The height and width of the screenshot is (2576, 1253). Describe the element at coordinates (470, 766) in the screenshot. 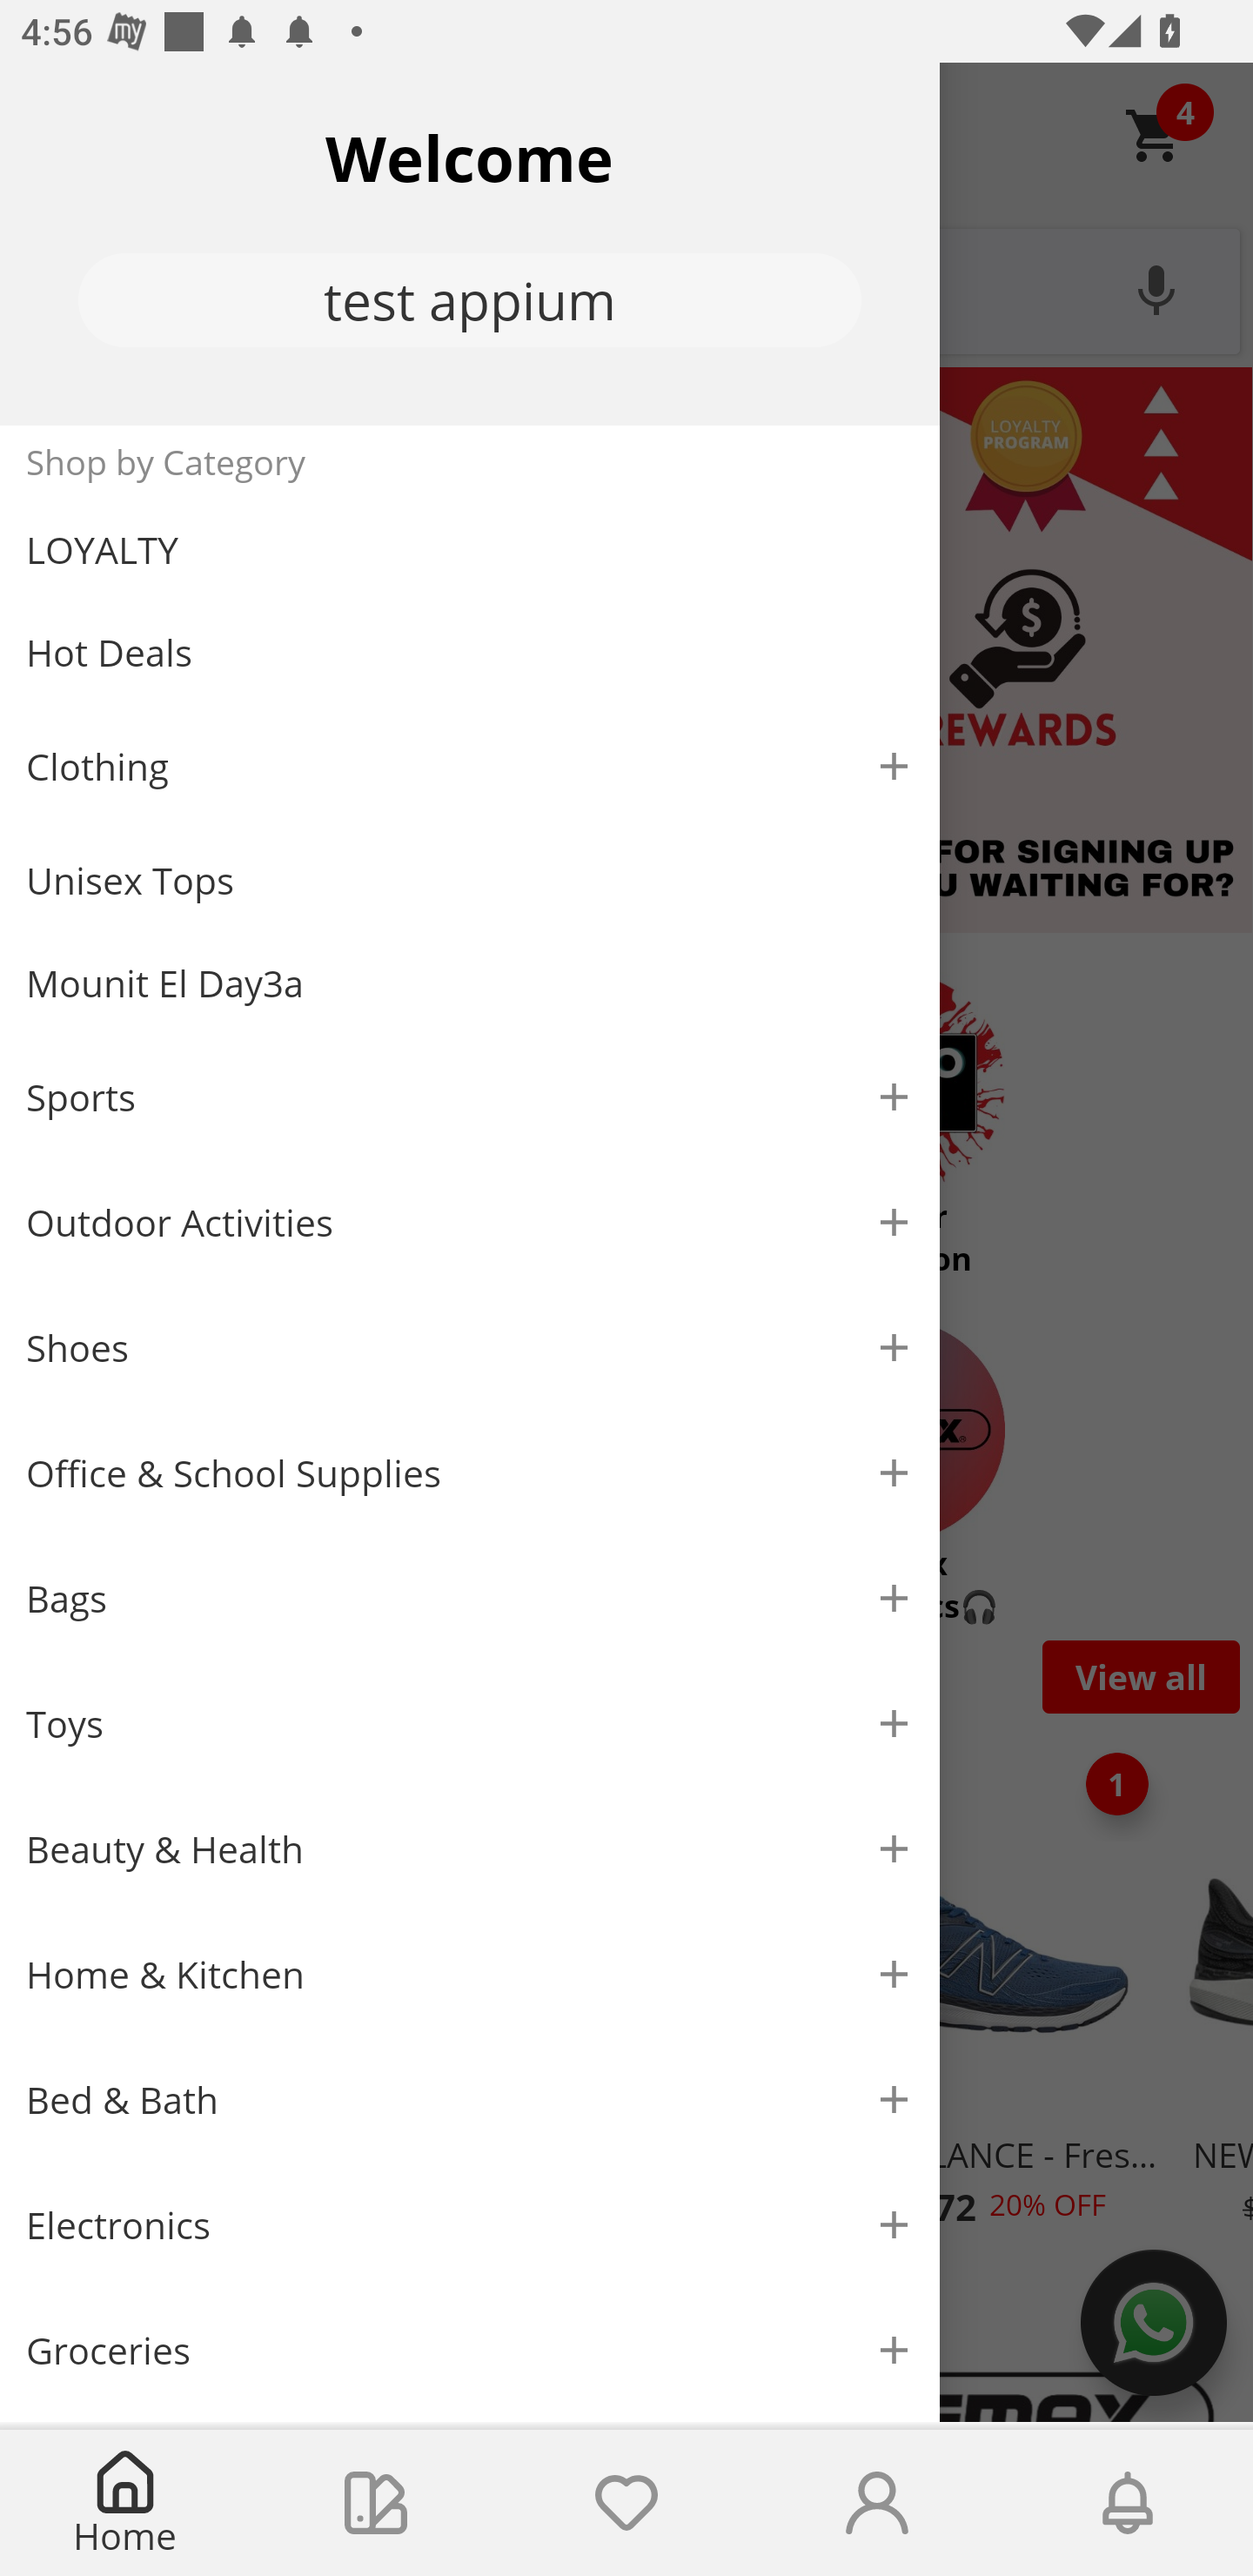

I see `Clothing` at that location.